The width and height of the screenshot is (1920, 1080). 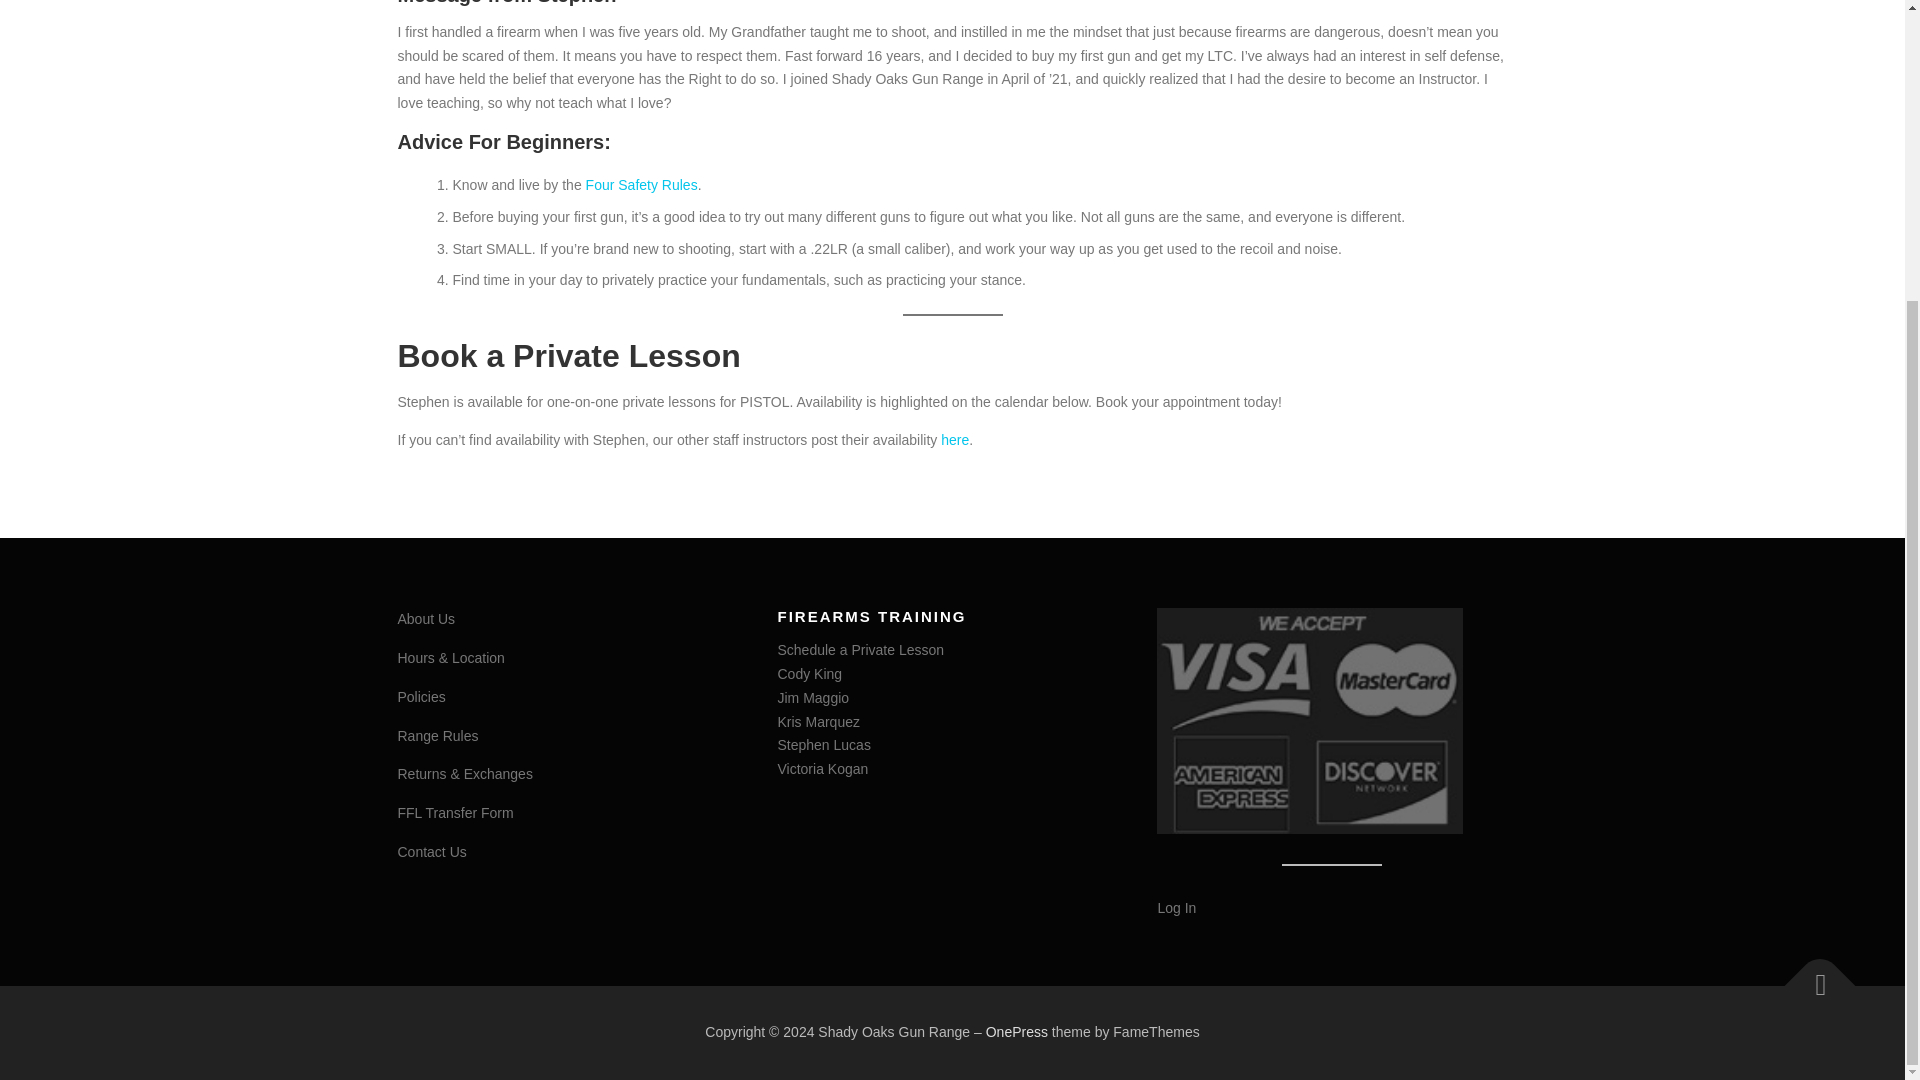 What do you see at coordinates (954, 440) in the screenshot?
I see `here` at bounding box center [954, 440].